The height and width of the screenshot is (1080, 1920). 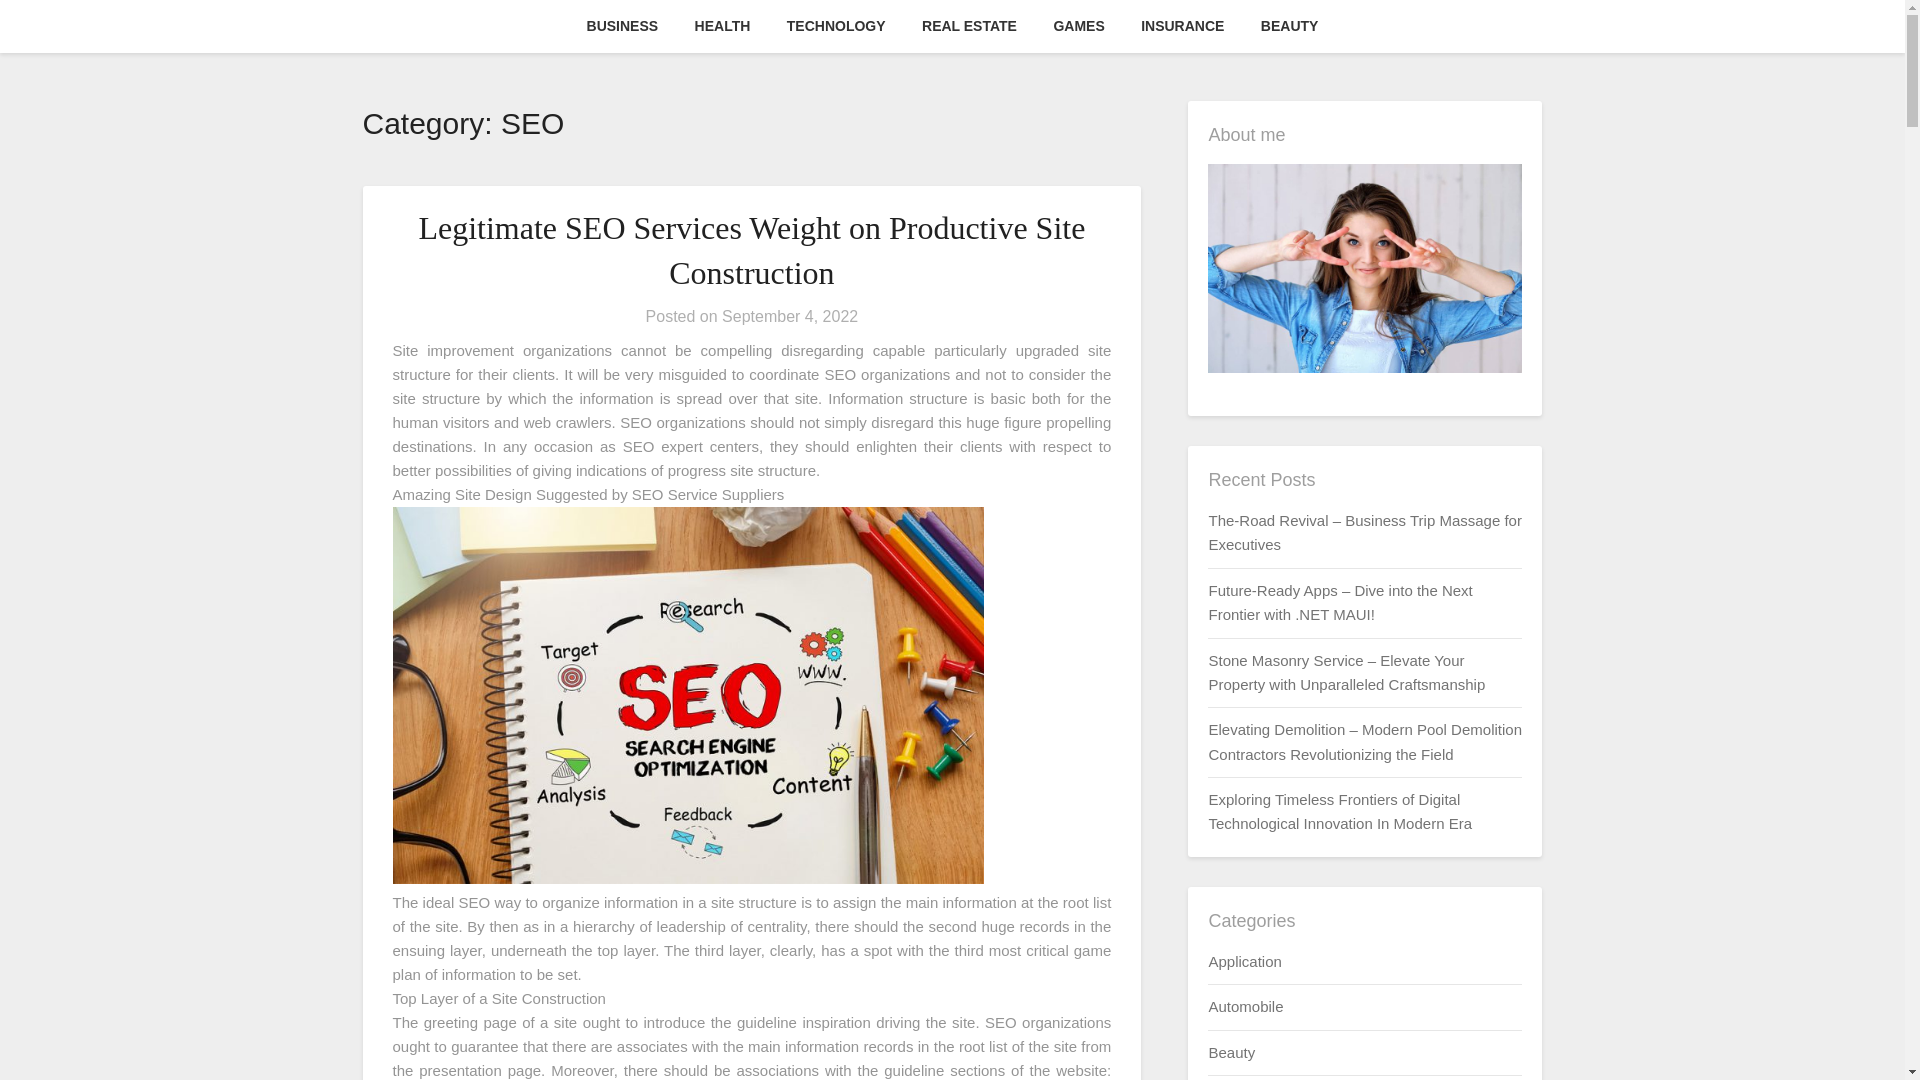 What do you see at coordinates (790, 316) in the screenshot?
I see `September 4, 2022` at bounding box center [790, 316].